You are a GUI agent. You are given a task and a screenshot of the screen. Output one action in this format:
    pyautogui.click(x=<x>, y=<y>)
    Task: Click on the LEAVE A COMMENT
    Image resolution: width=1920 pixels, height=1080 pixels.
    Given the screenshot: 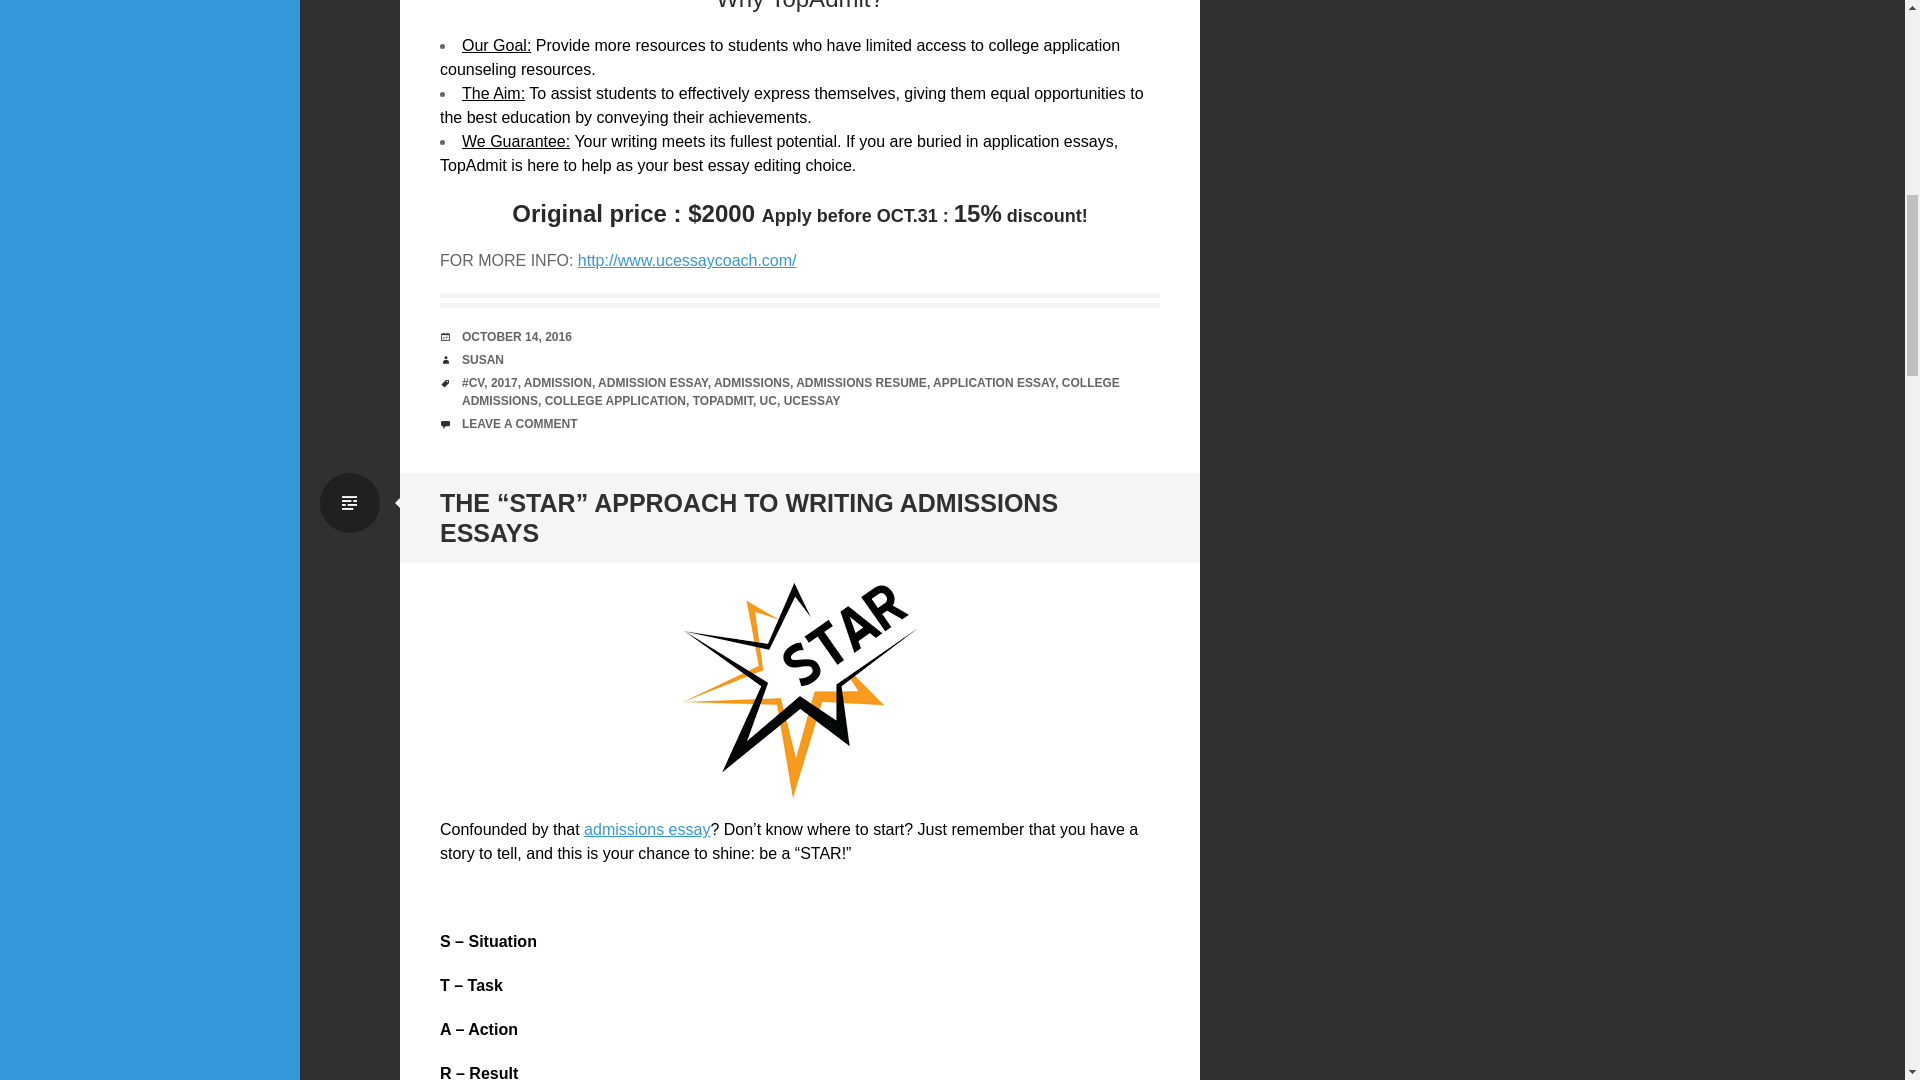 What is the action you would take?
    pyautogui.click(x=520, y=423)
    